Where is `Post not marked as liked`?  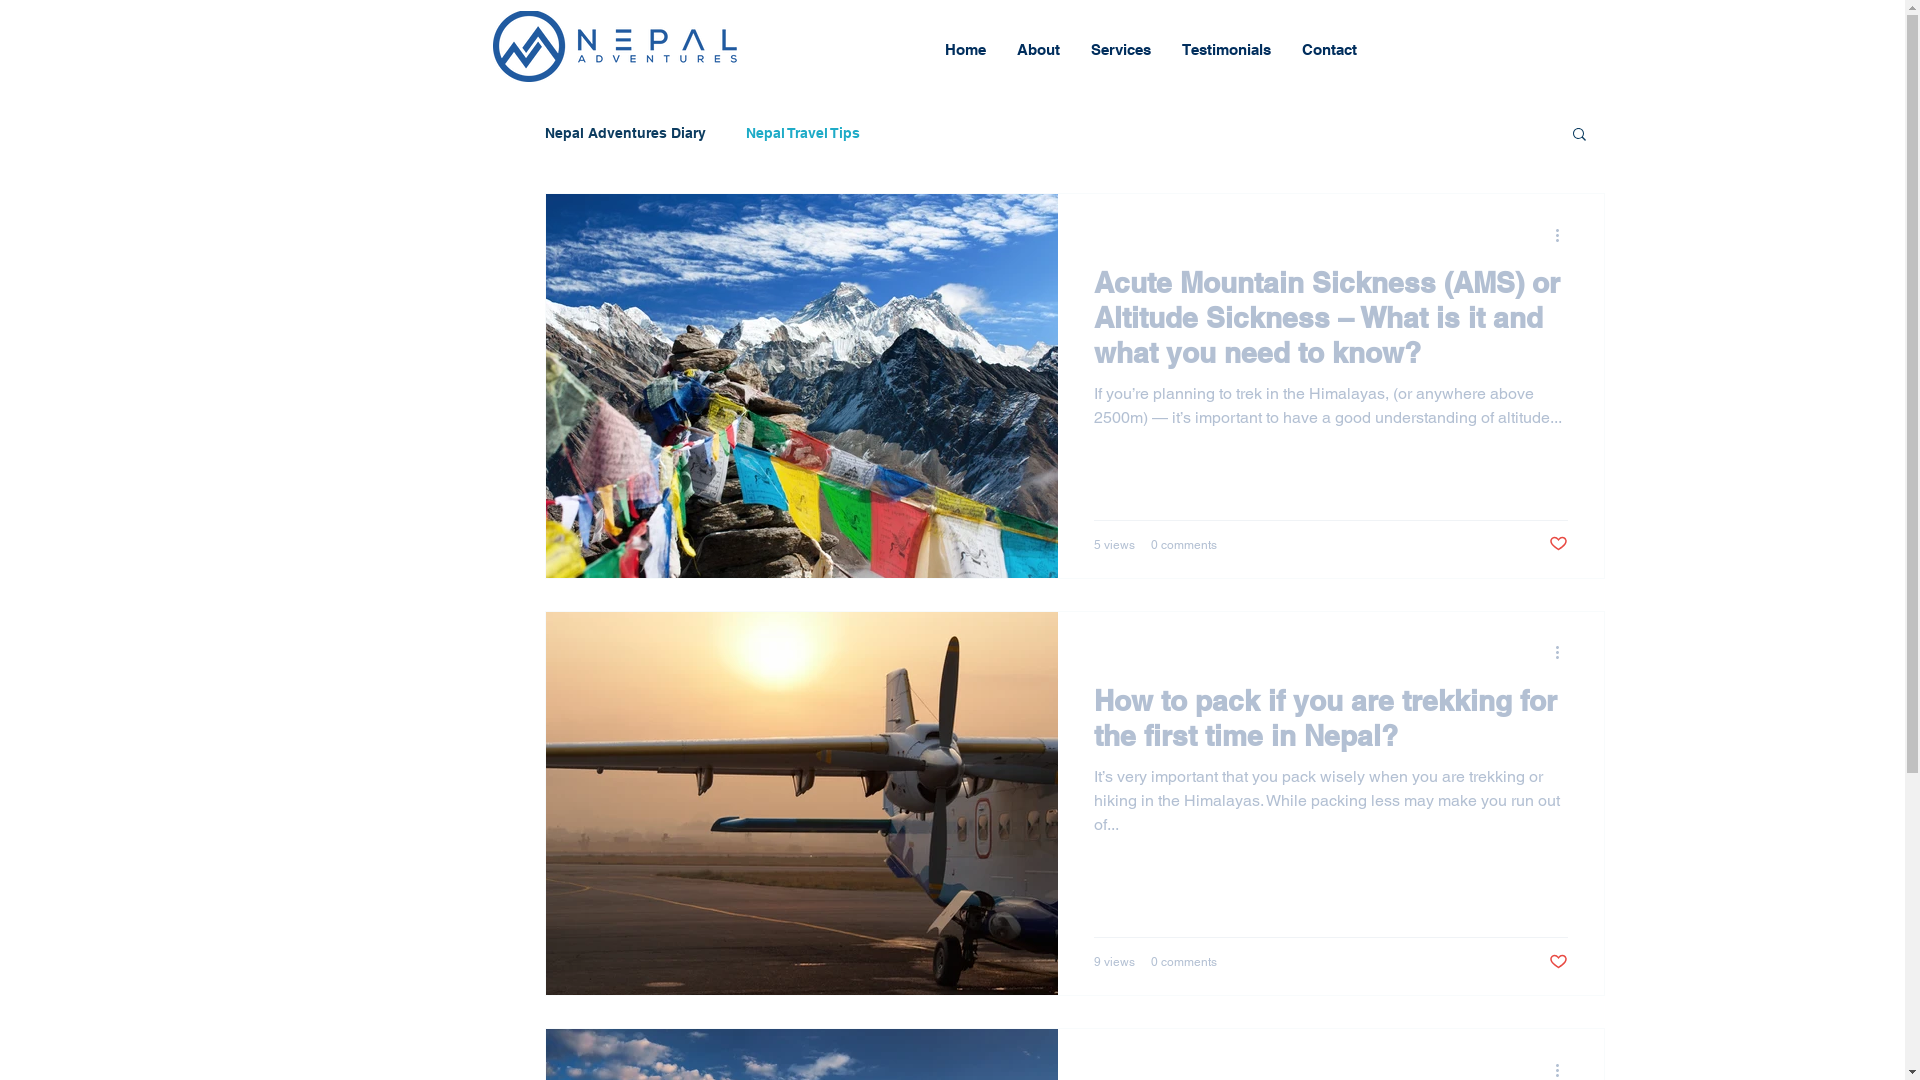 Post not marked as liked is located at coordinates (1558, 544).